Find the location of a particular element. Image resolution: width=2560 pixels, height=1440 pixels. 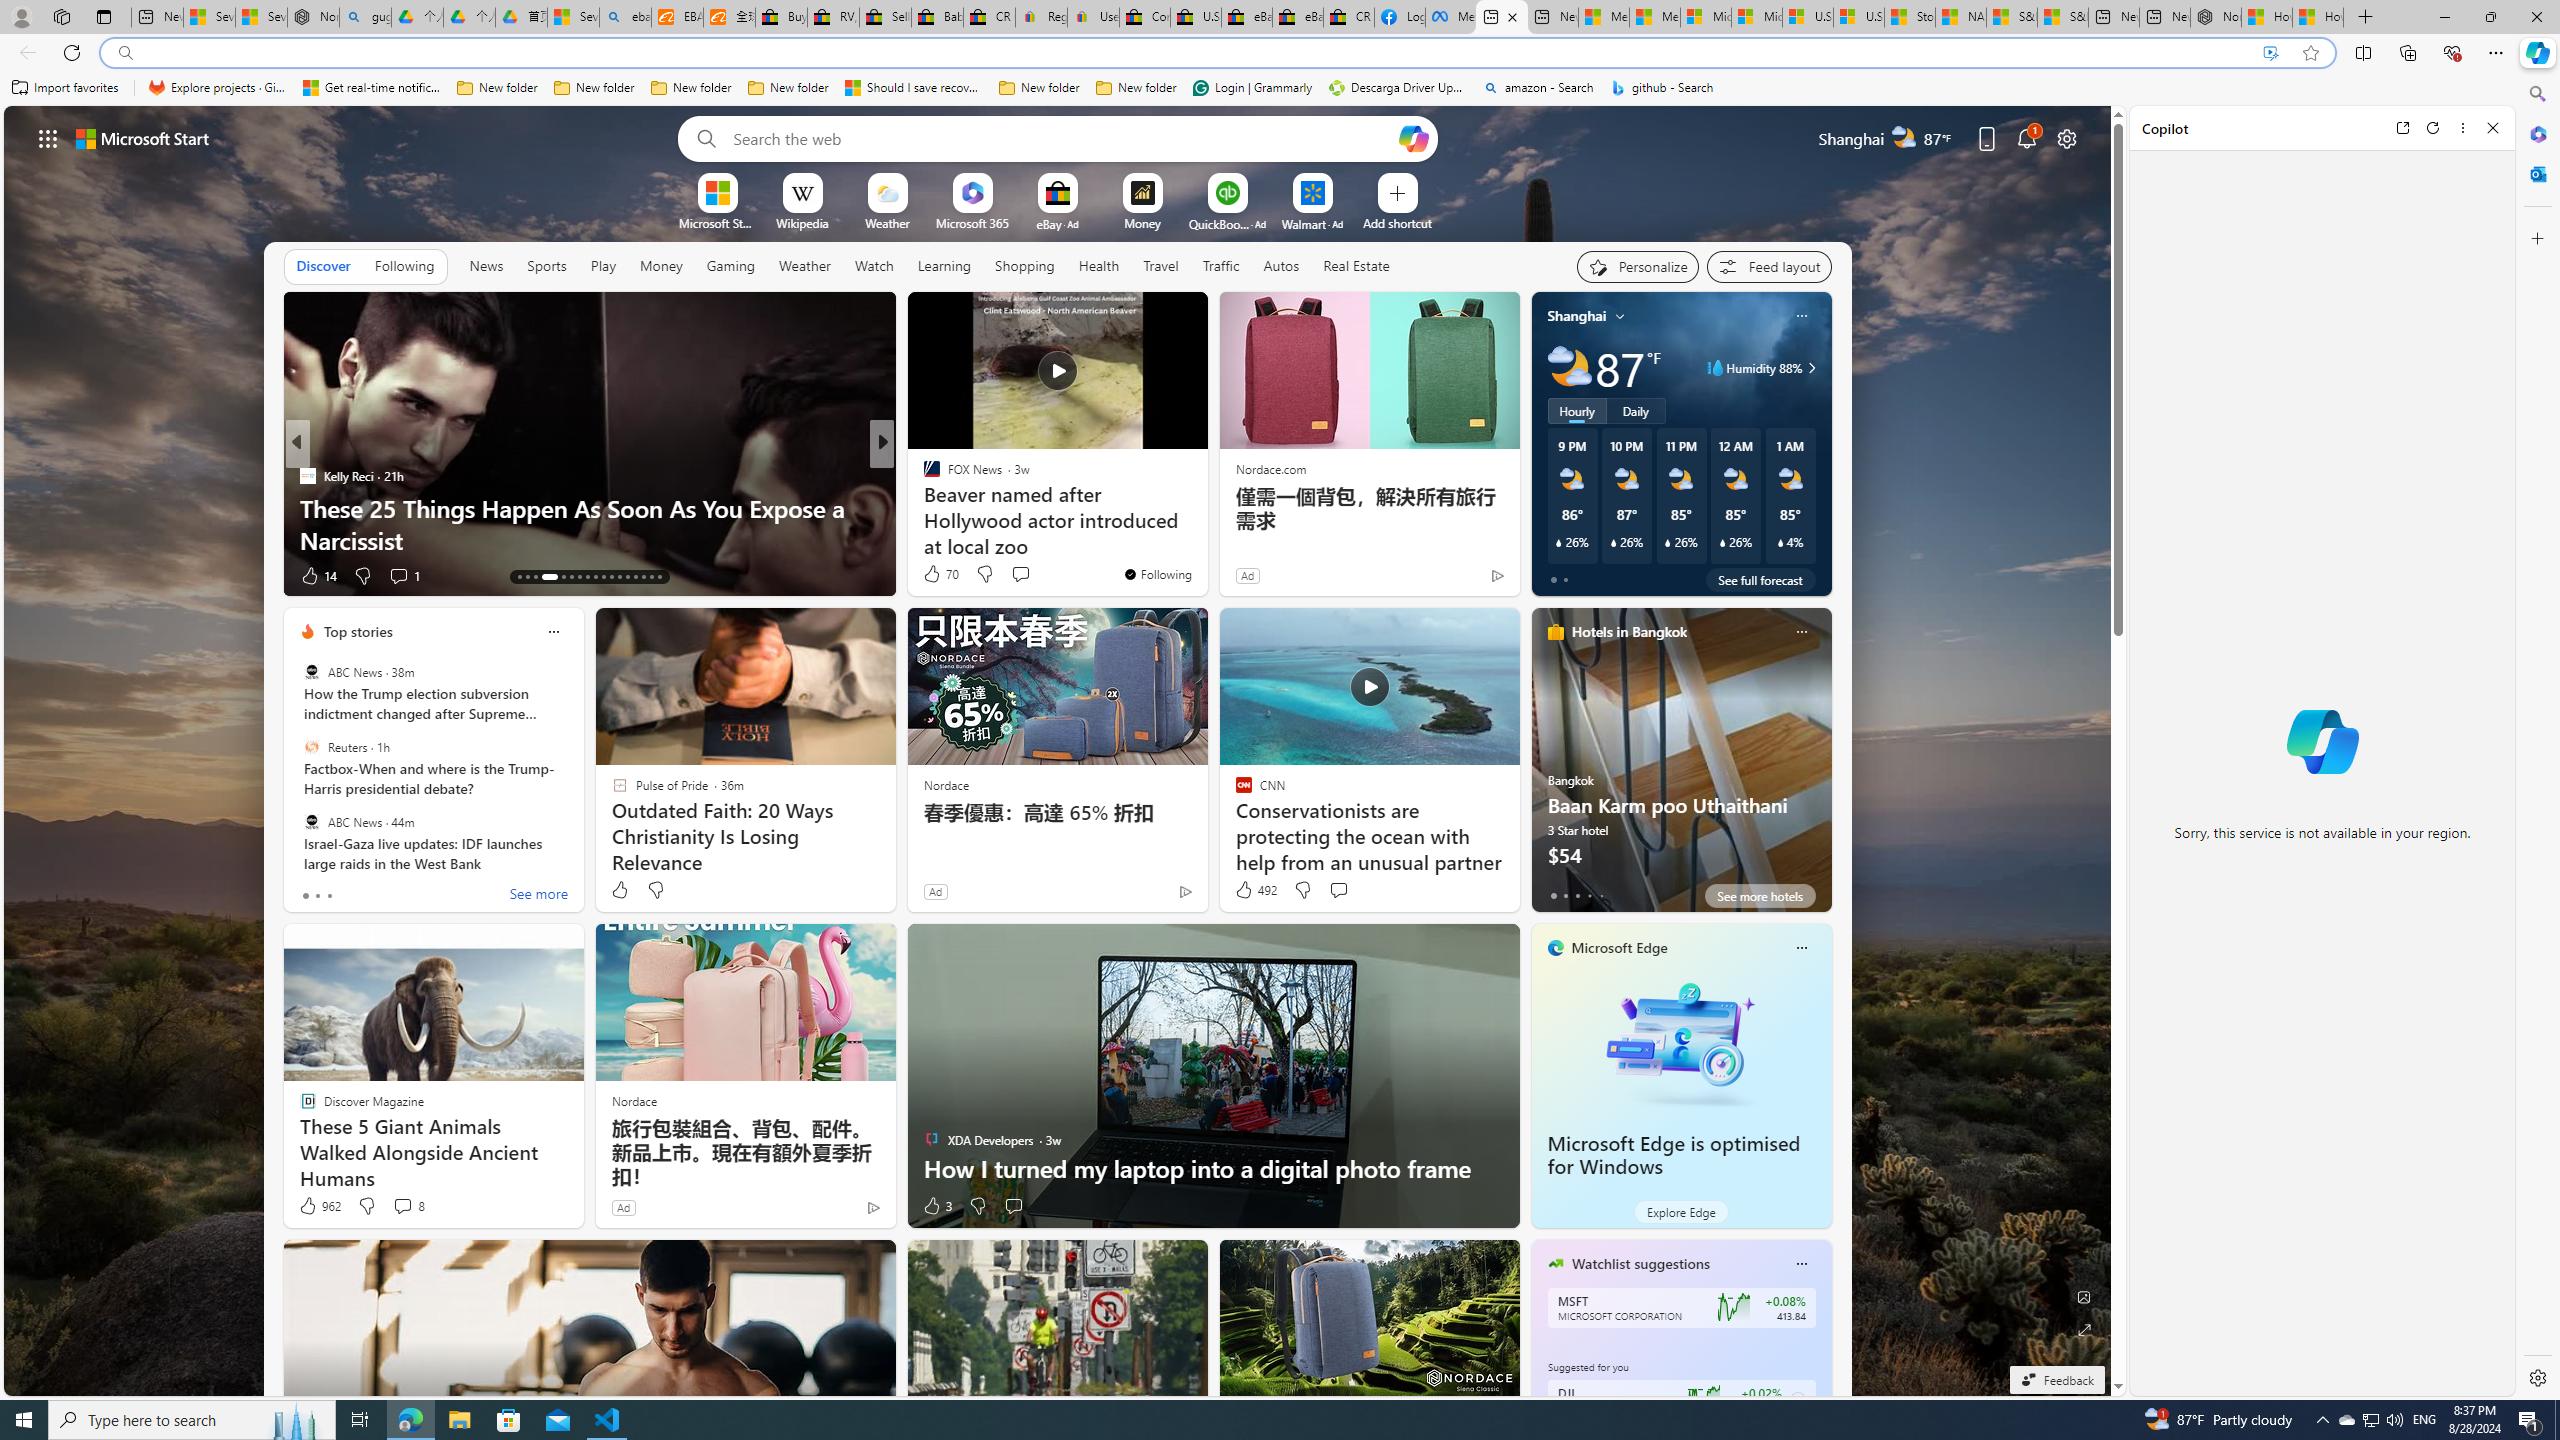

Hourly is located at coordinates (1576, 410).